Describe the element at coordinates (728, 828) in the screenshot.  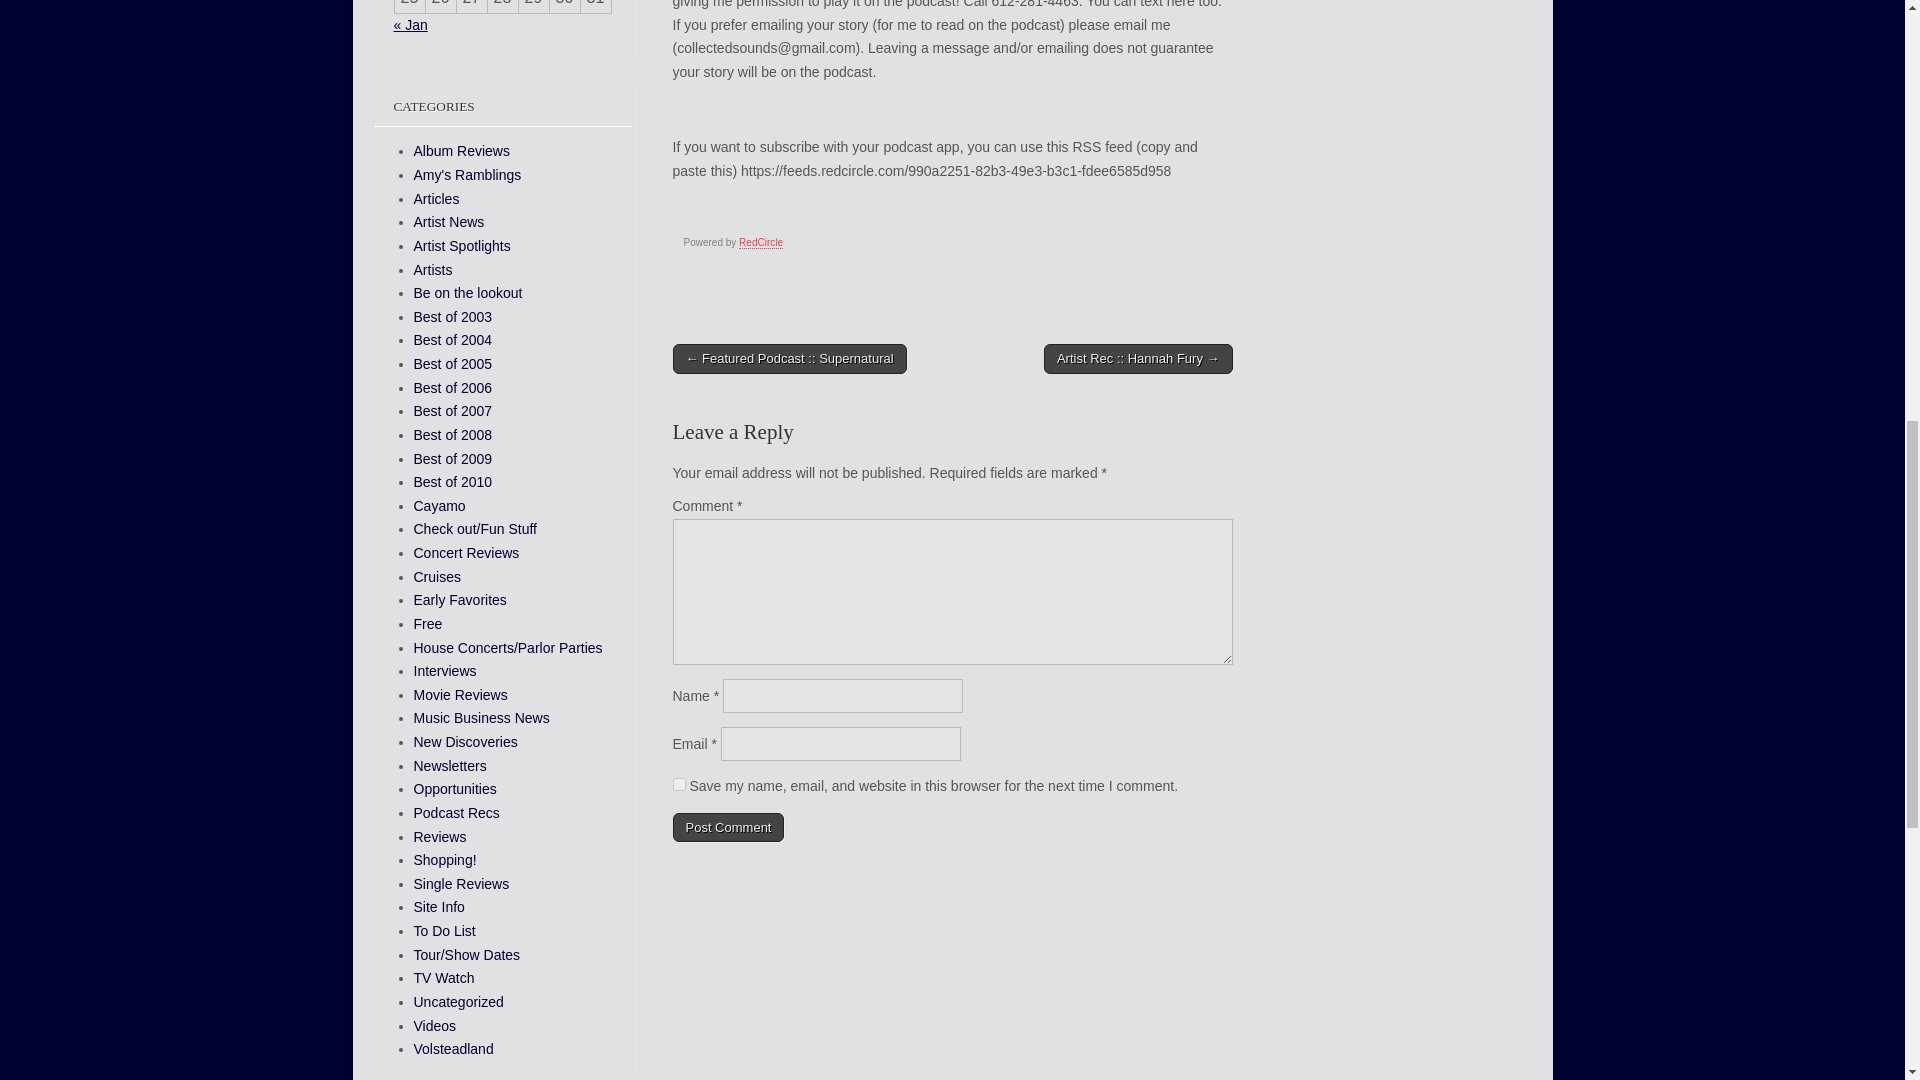
I see `Post Comment` at that location.